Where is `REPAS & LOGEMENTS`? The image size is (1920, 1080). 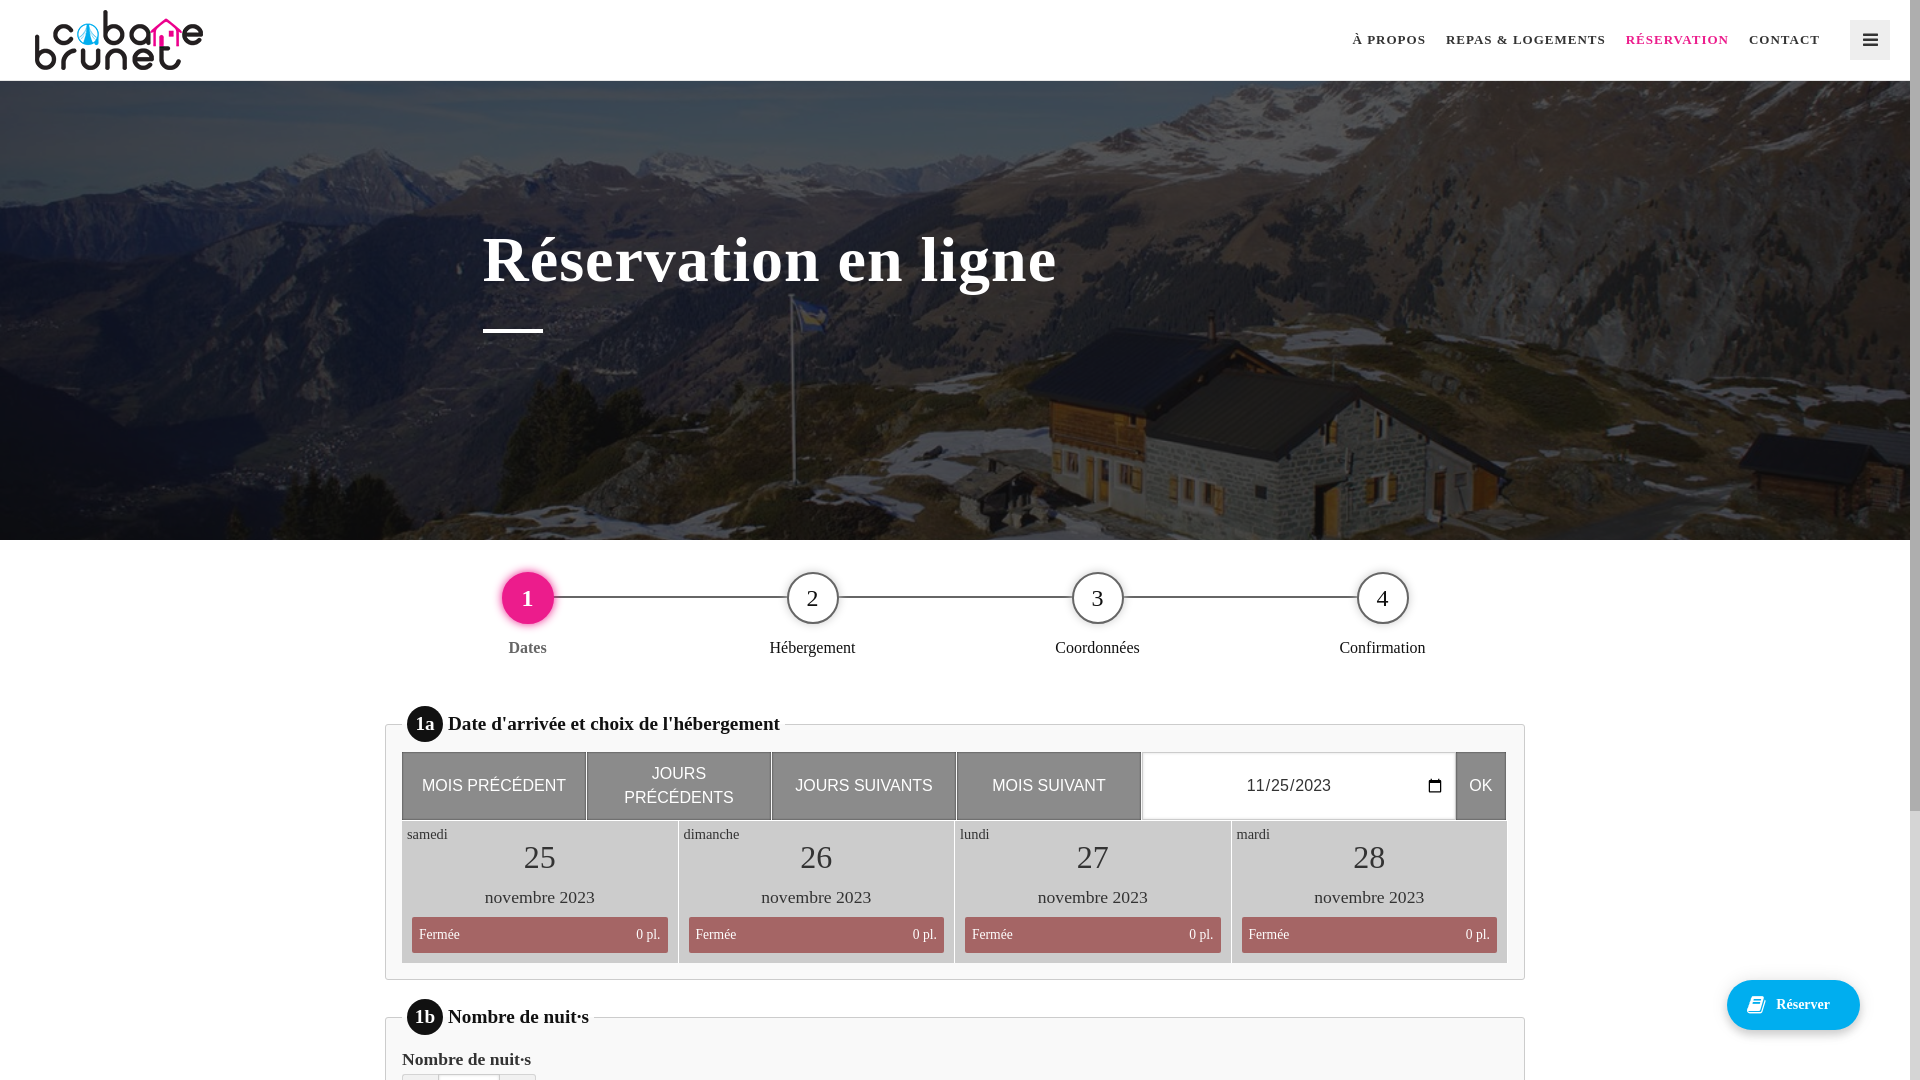
REPAS & LOGEMENTS is located at coordinates (1526, 40).